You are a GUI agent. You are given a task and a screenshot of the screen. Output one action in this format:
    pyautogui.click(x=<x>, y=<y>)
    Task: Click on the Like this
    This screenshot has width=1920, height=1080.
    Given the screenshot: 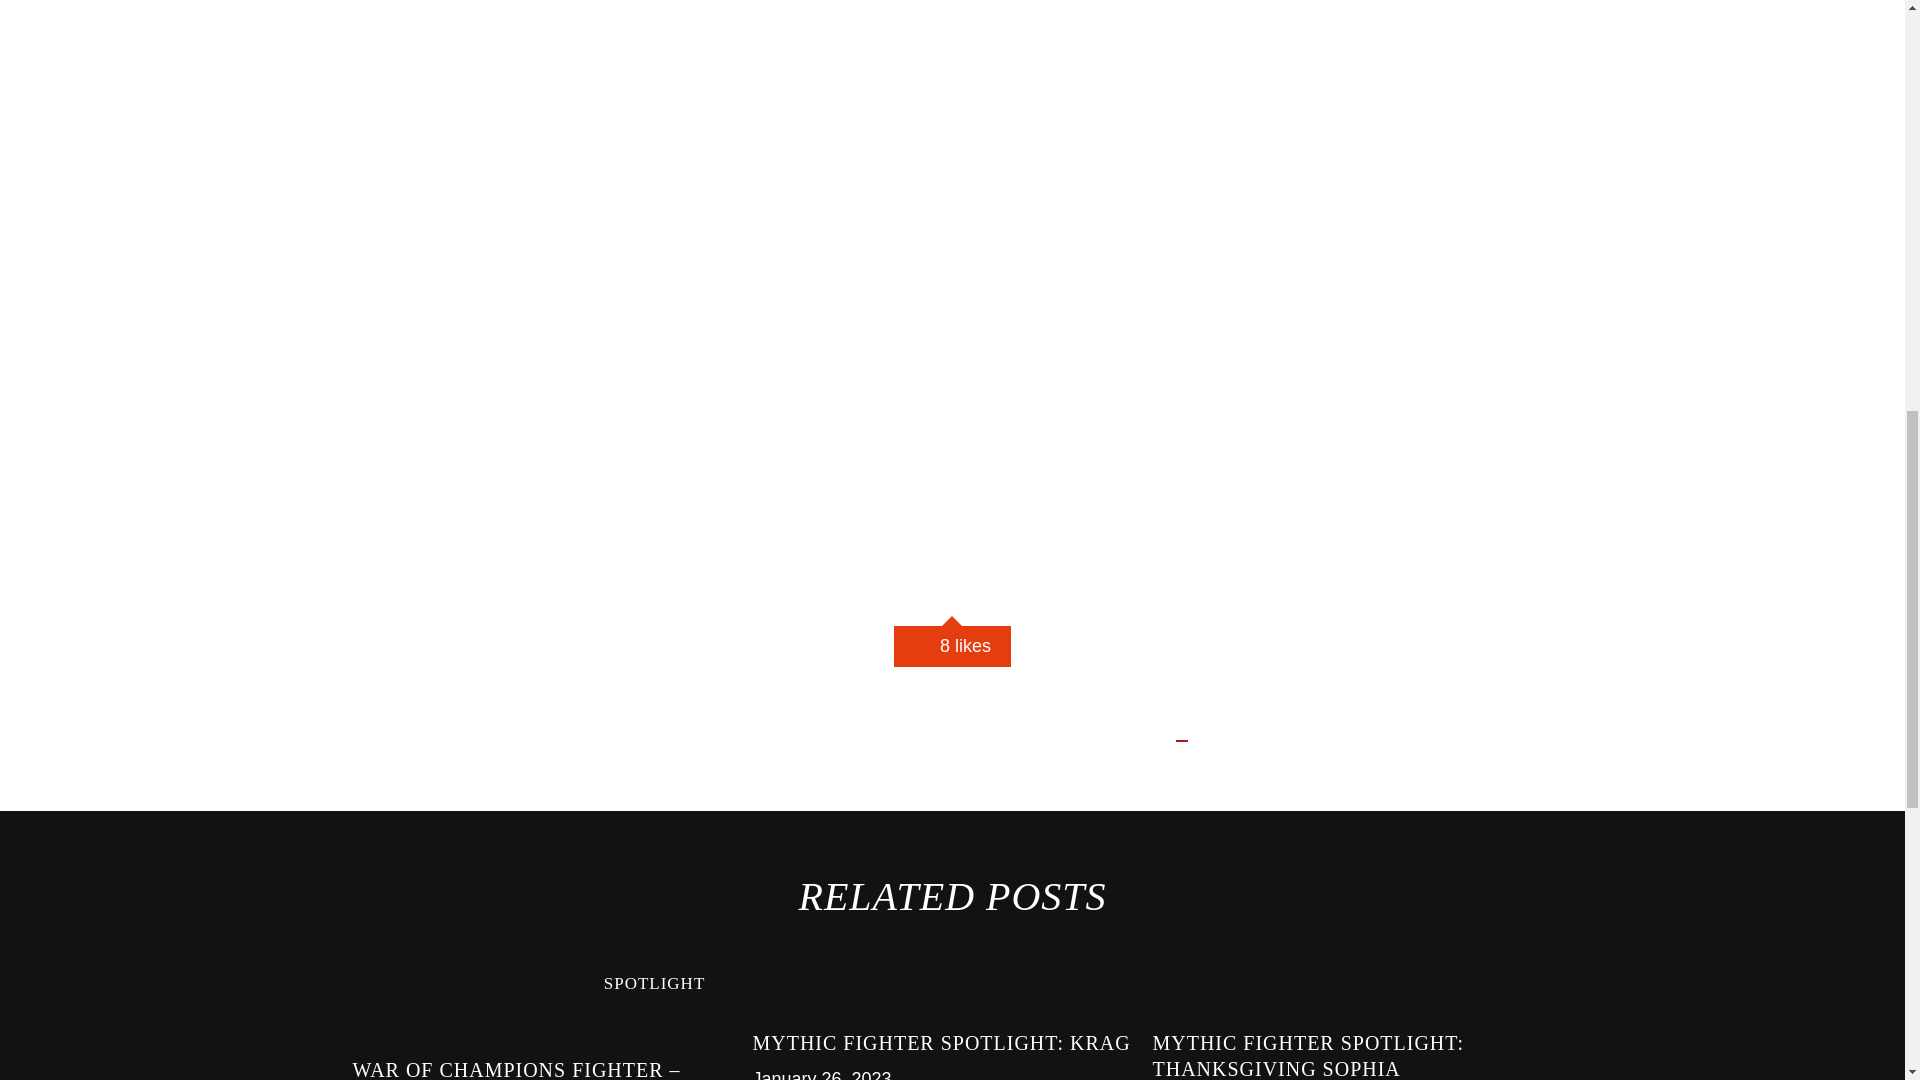 What is the action you would take?
    pyautogui.click(x=952, y=646)
    